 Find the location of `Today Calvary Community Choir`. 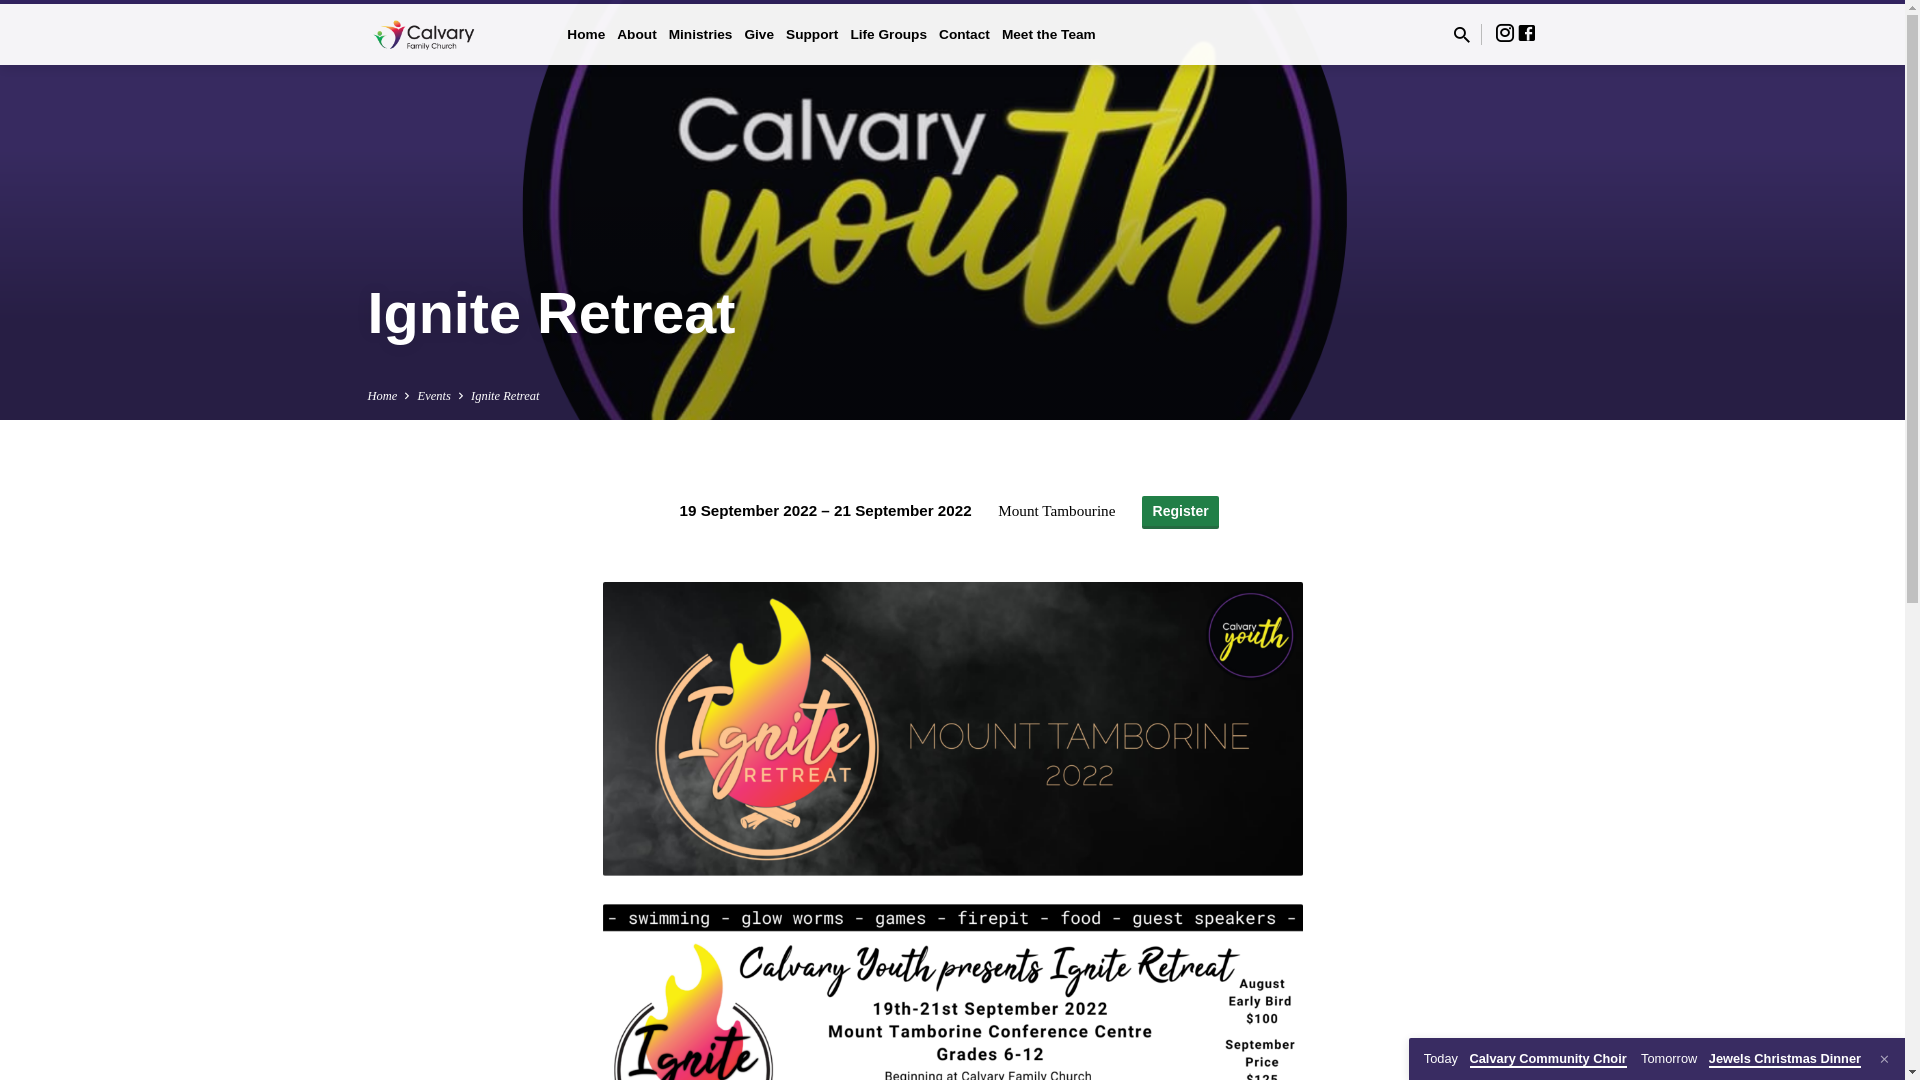

Today Calvary Community Choir is located at coordinates (1526, 1060).